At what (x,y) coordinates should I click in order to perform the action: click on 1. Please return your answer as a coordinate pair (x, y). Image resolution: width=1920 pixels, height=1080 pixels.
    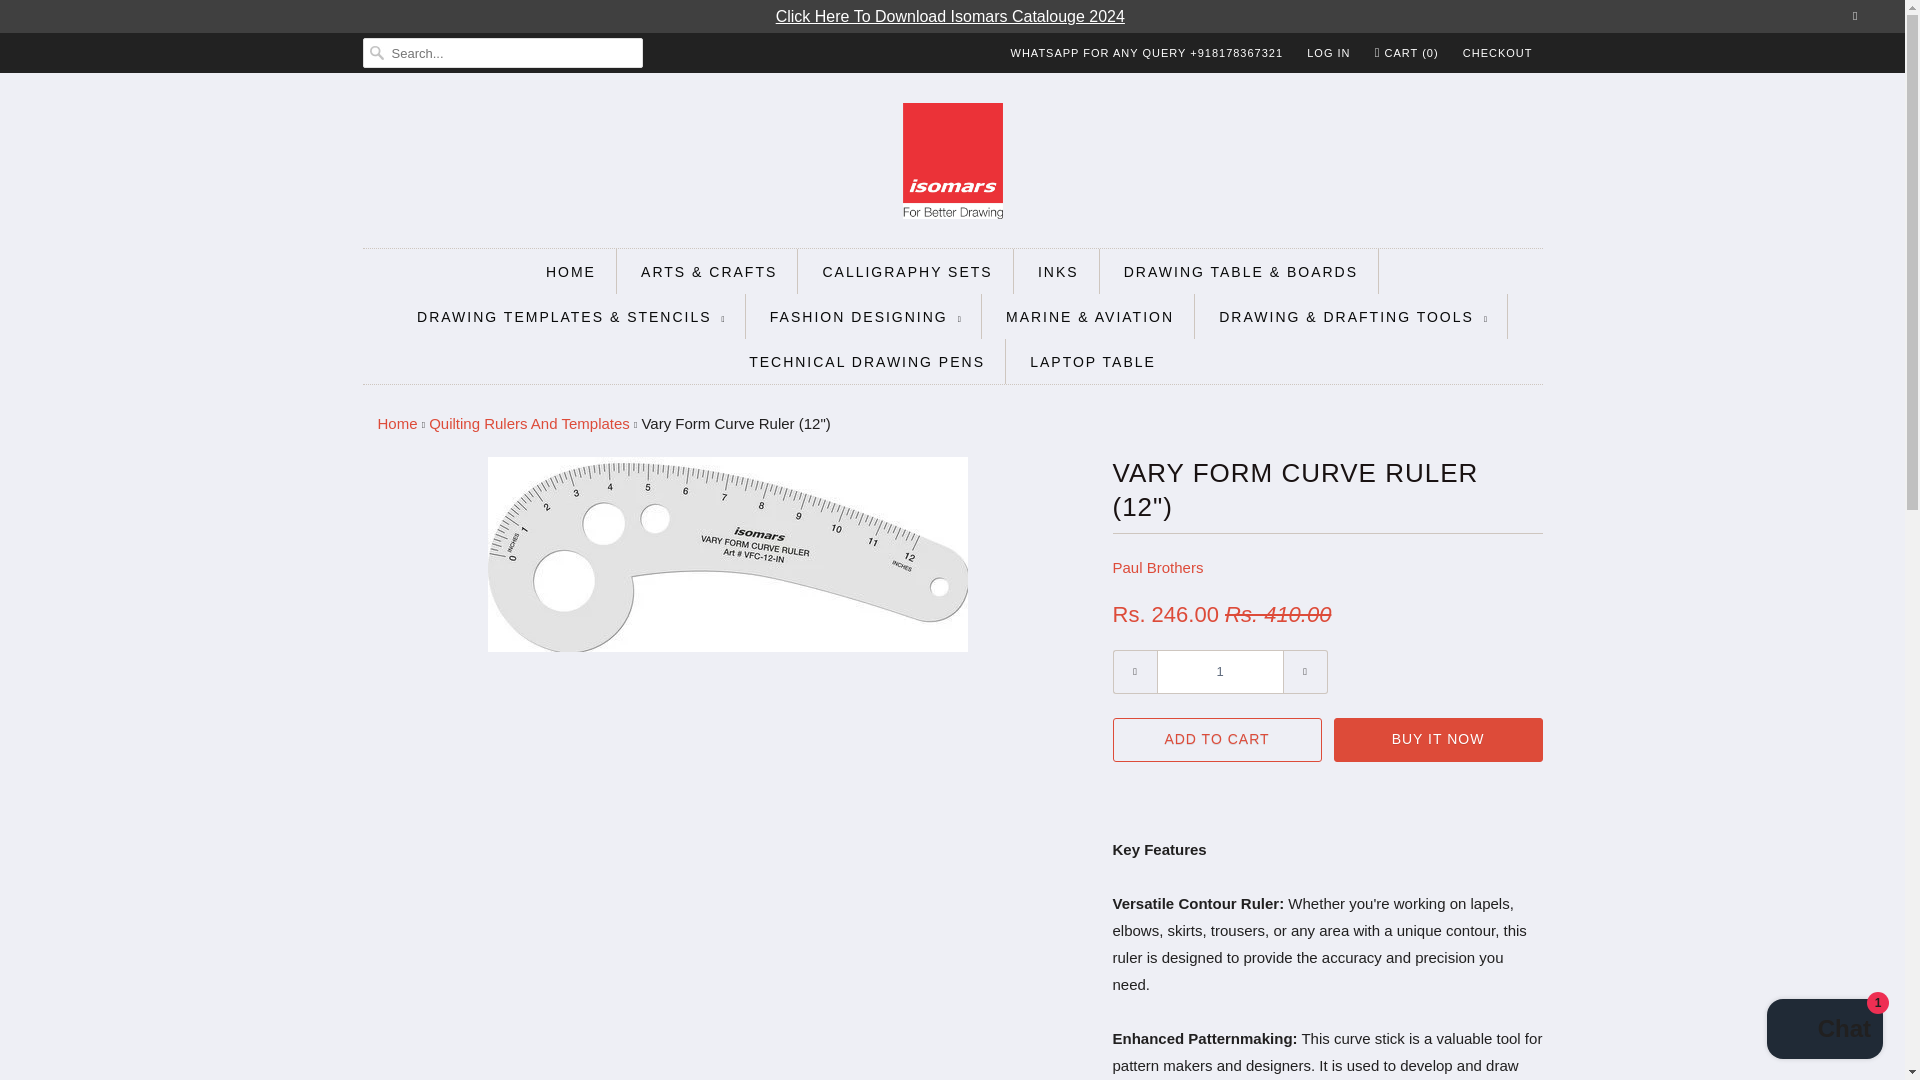
    Looking at the image, I should click on (1218, 672).